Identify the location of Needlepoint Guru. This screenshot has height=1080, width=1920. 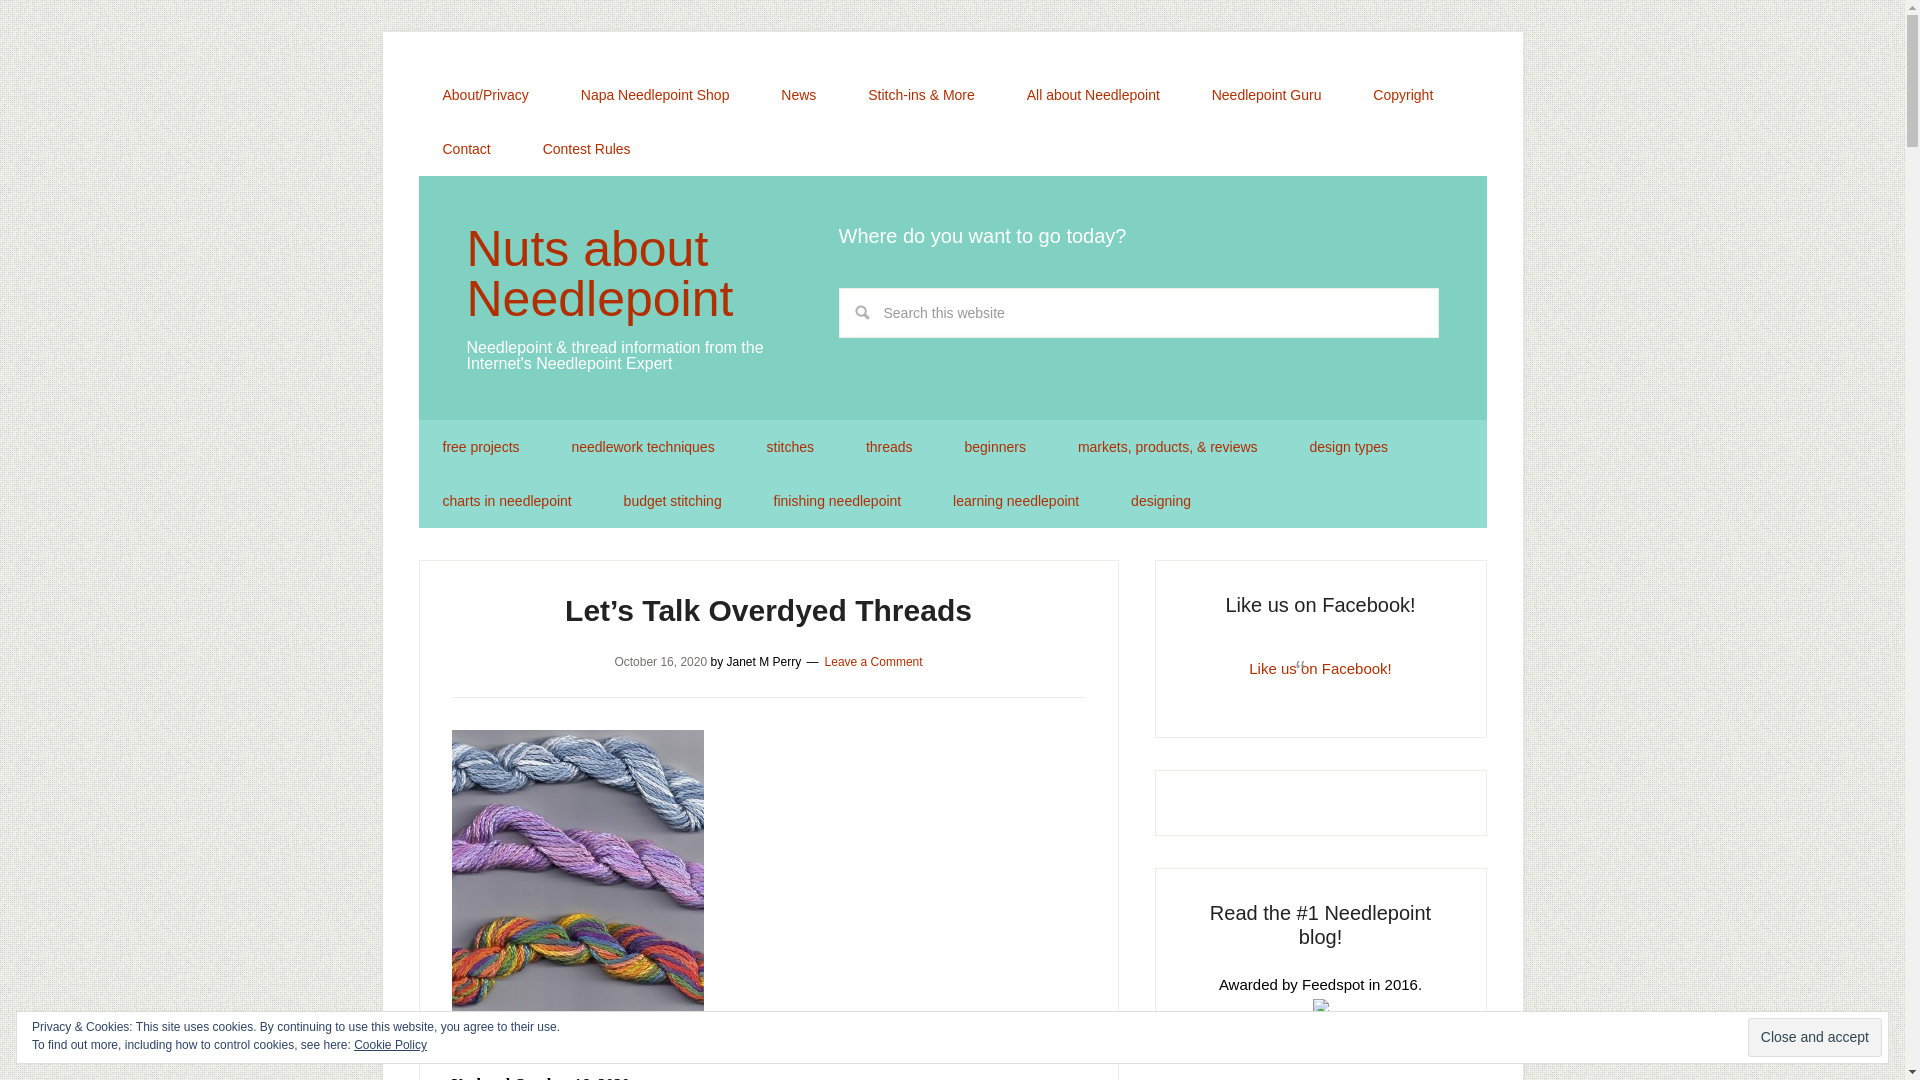
(1266, 95).